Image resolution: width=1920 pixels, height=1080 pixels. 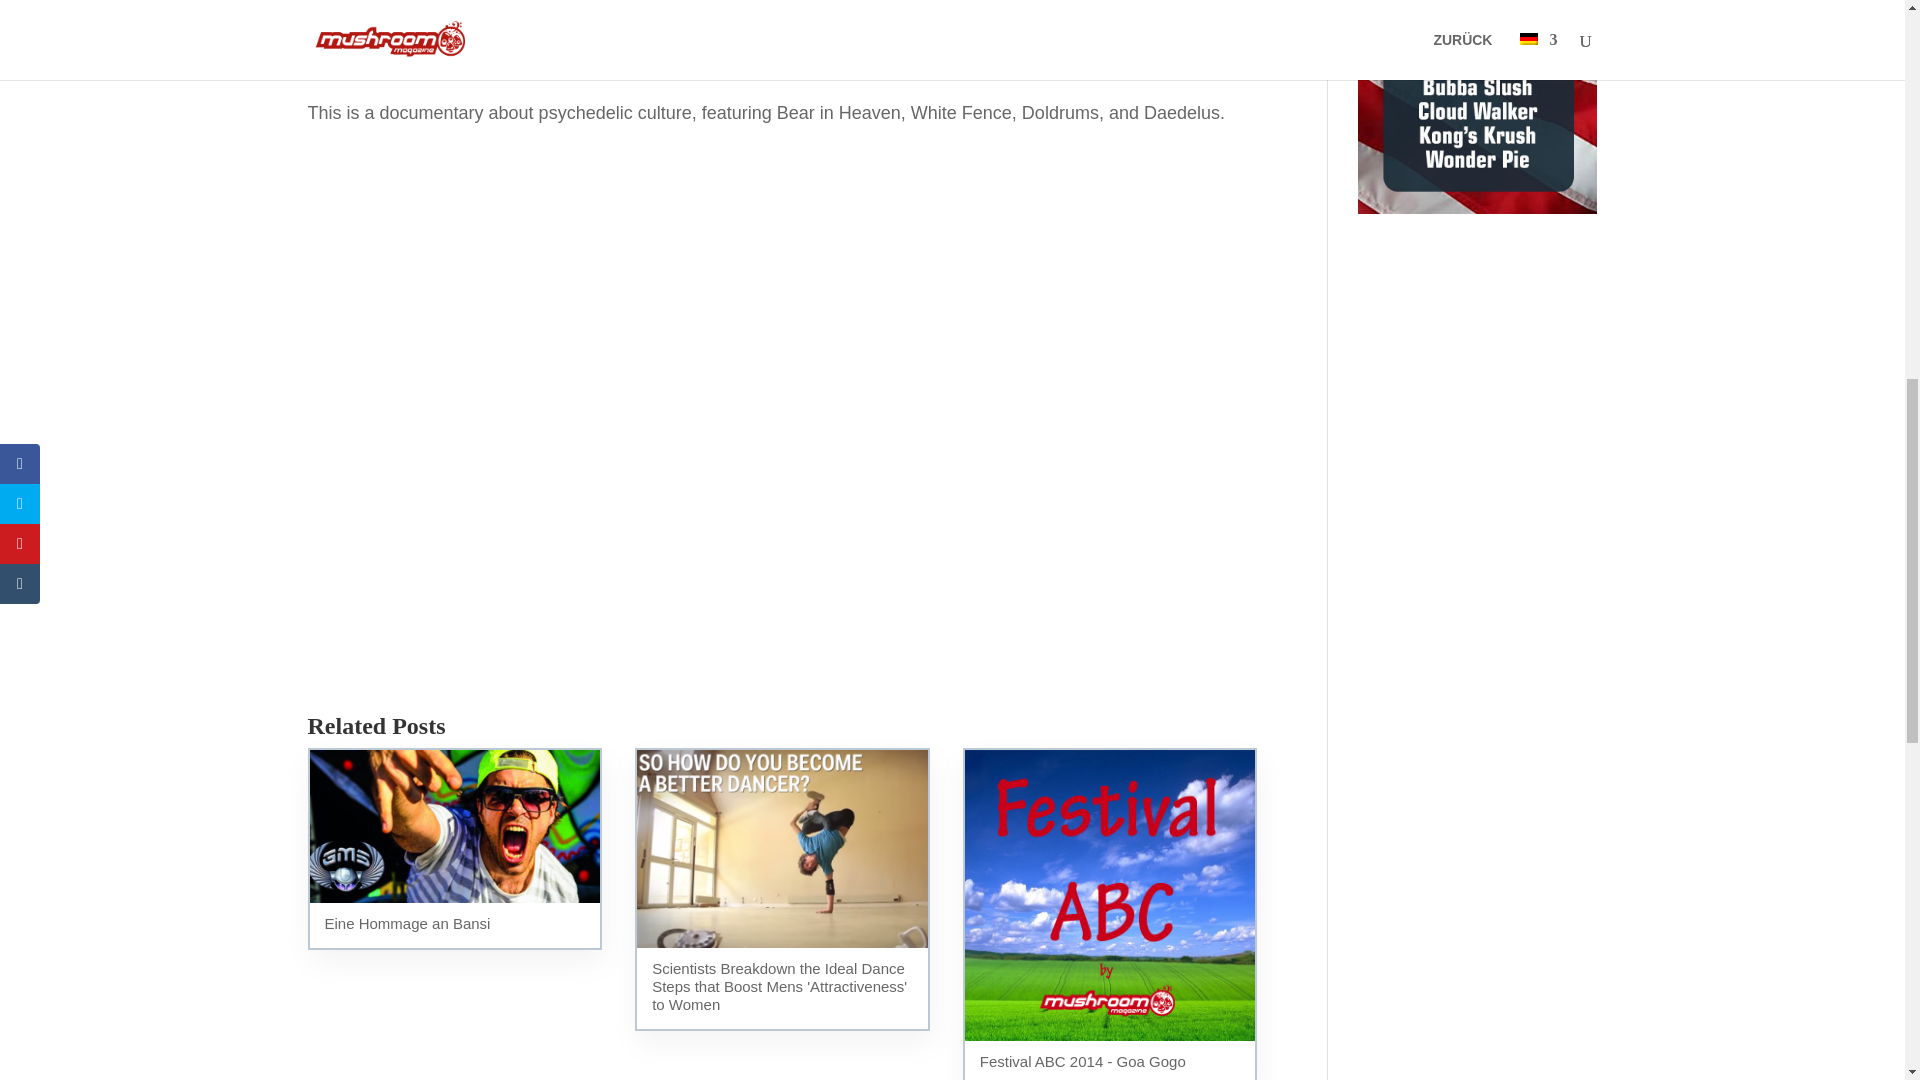 I want to click on Eine Hommage an Bansi, so click(x=454, y=849).